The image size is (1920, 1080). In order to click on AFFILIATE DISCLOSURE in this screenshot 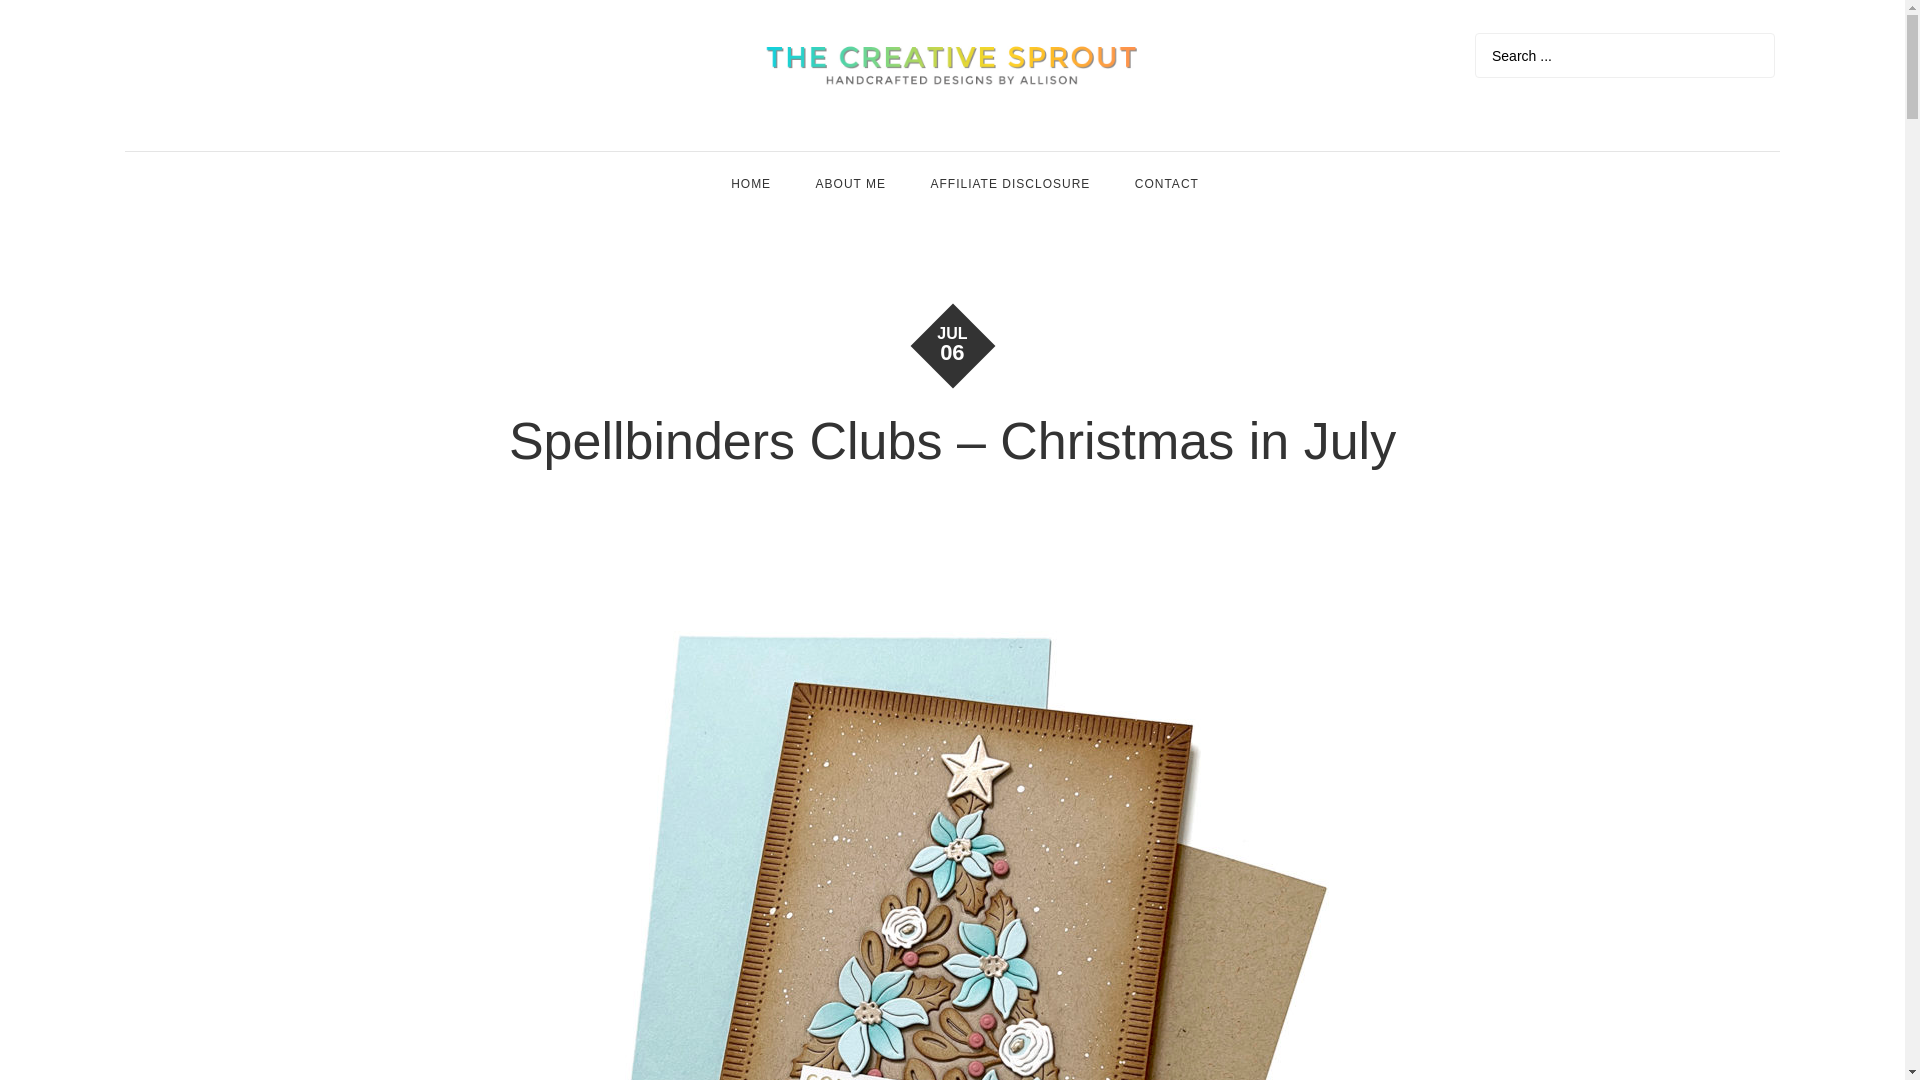, I will do `click(1010, 184)`.